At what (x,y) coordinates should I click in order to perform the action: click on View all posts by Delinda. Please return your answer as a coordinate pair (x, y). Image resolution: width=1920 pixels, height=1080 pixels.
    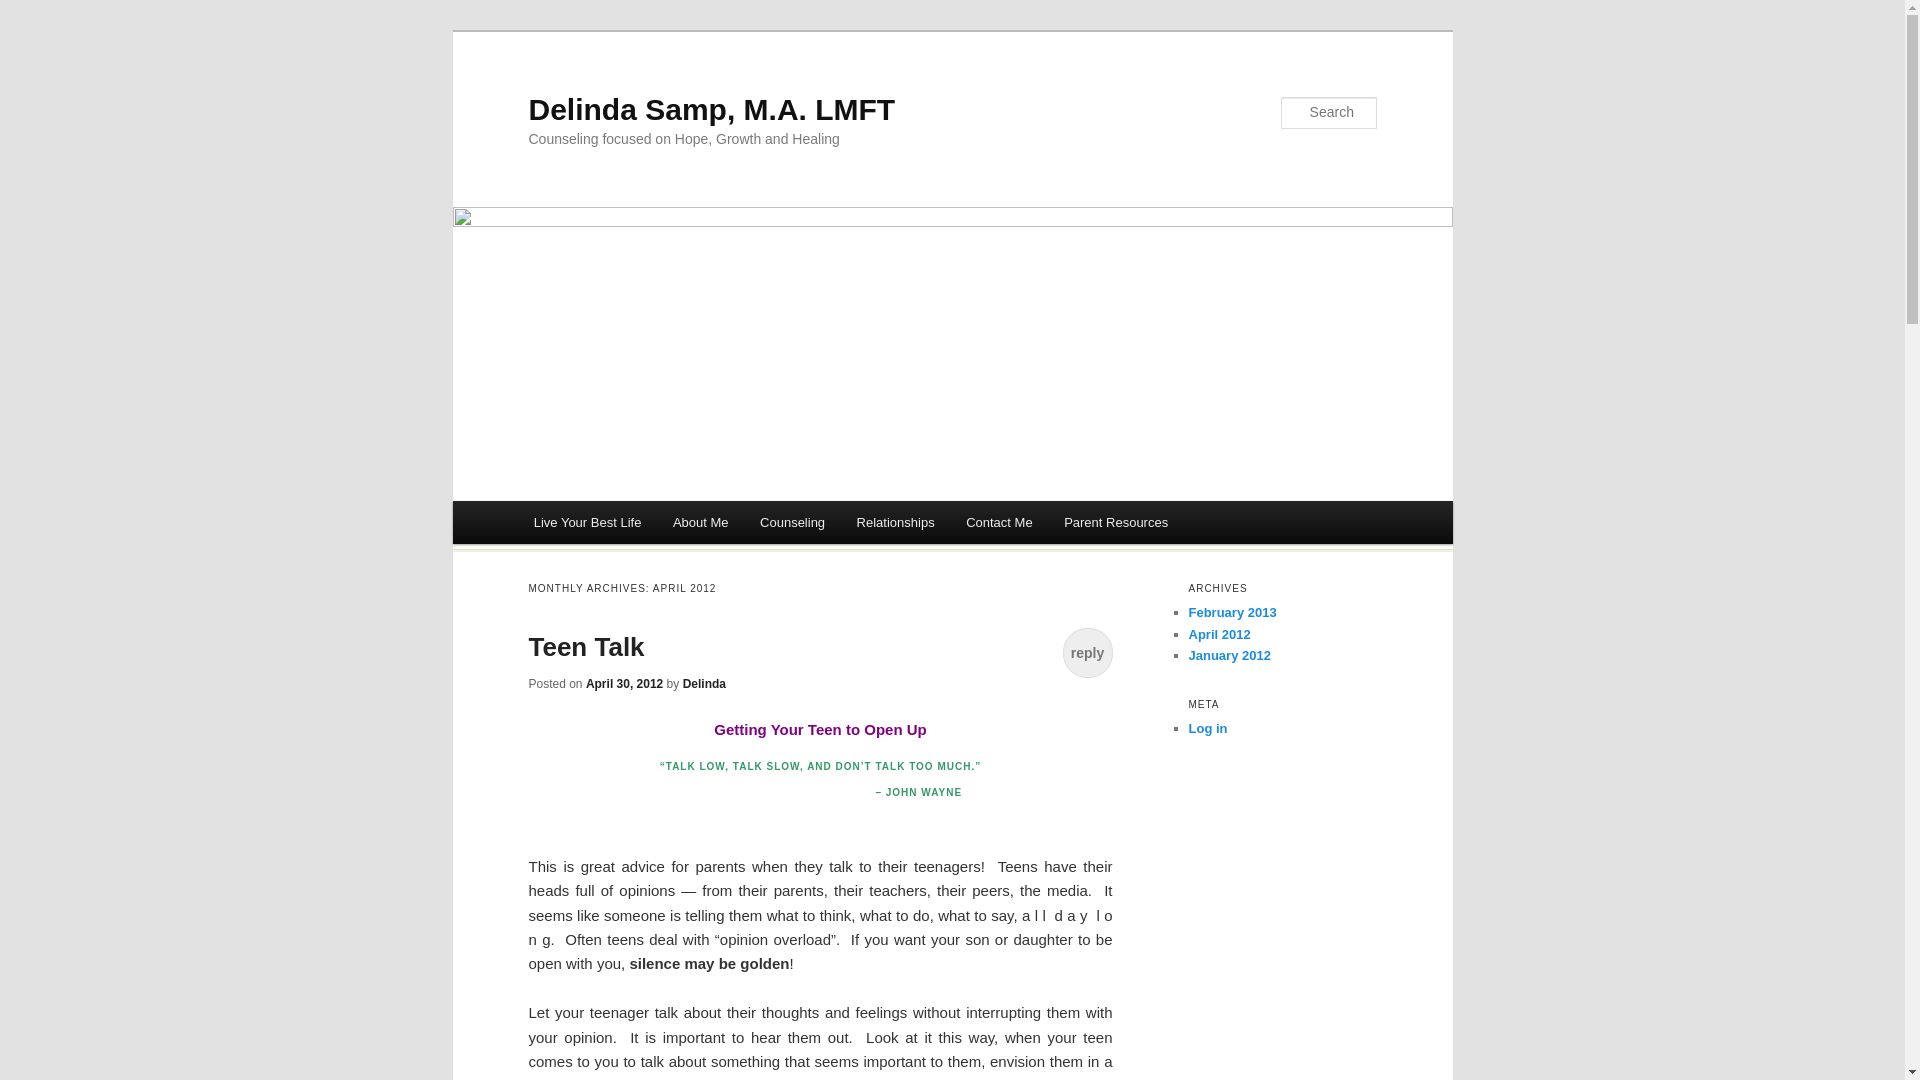
    Looking at the image, I should click on (704, 684).